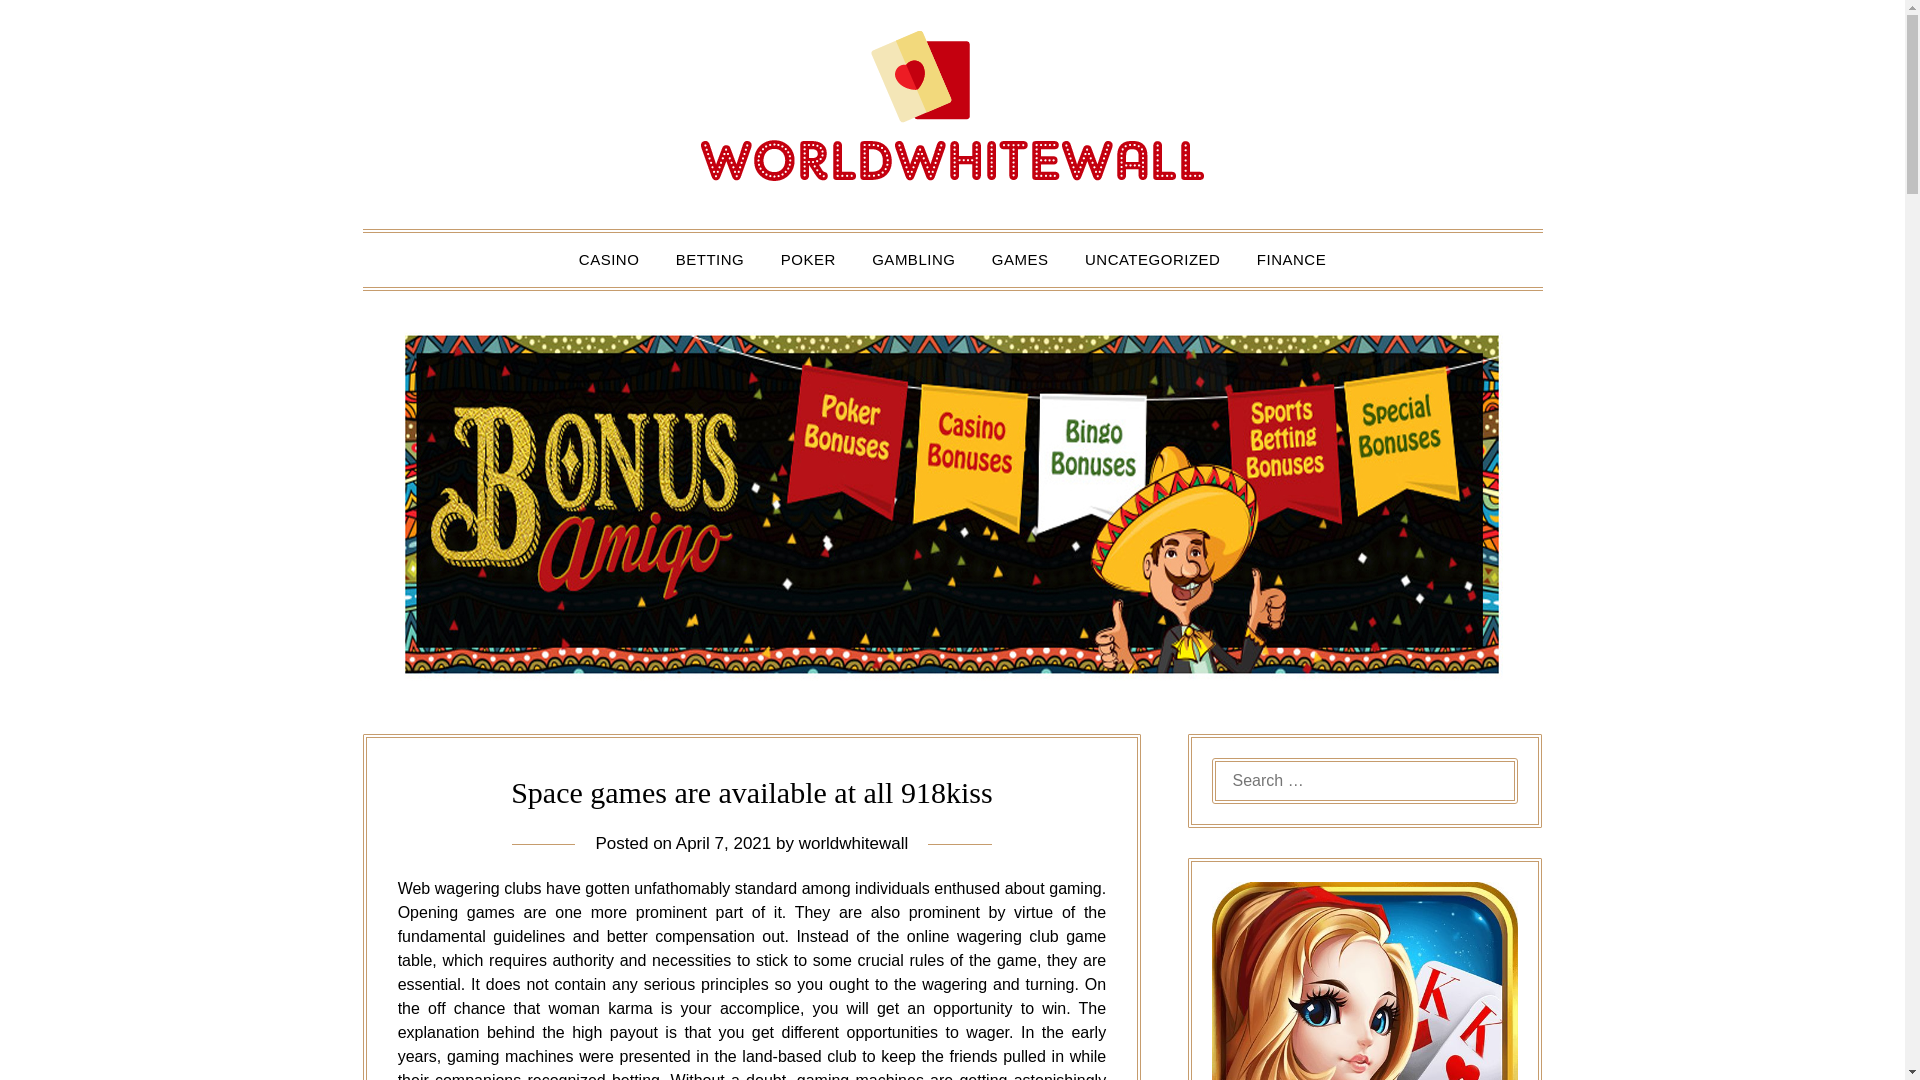 The height and width of the screenshot is (1080, 1920). Describe the element at coordinates (723, 843) in the screenshot. I see `April 7, 2021` at that location.